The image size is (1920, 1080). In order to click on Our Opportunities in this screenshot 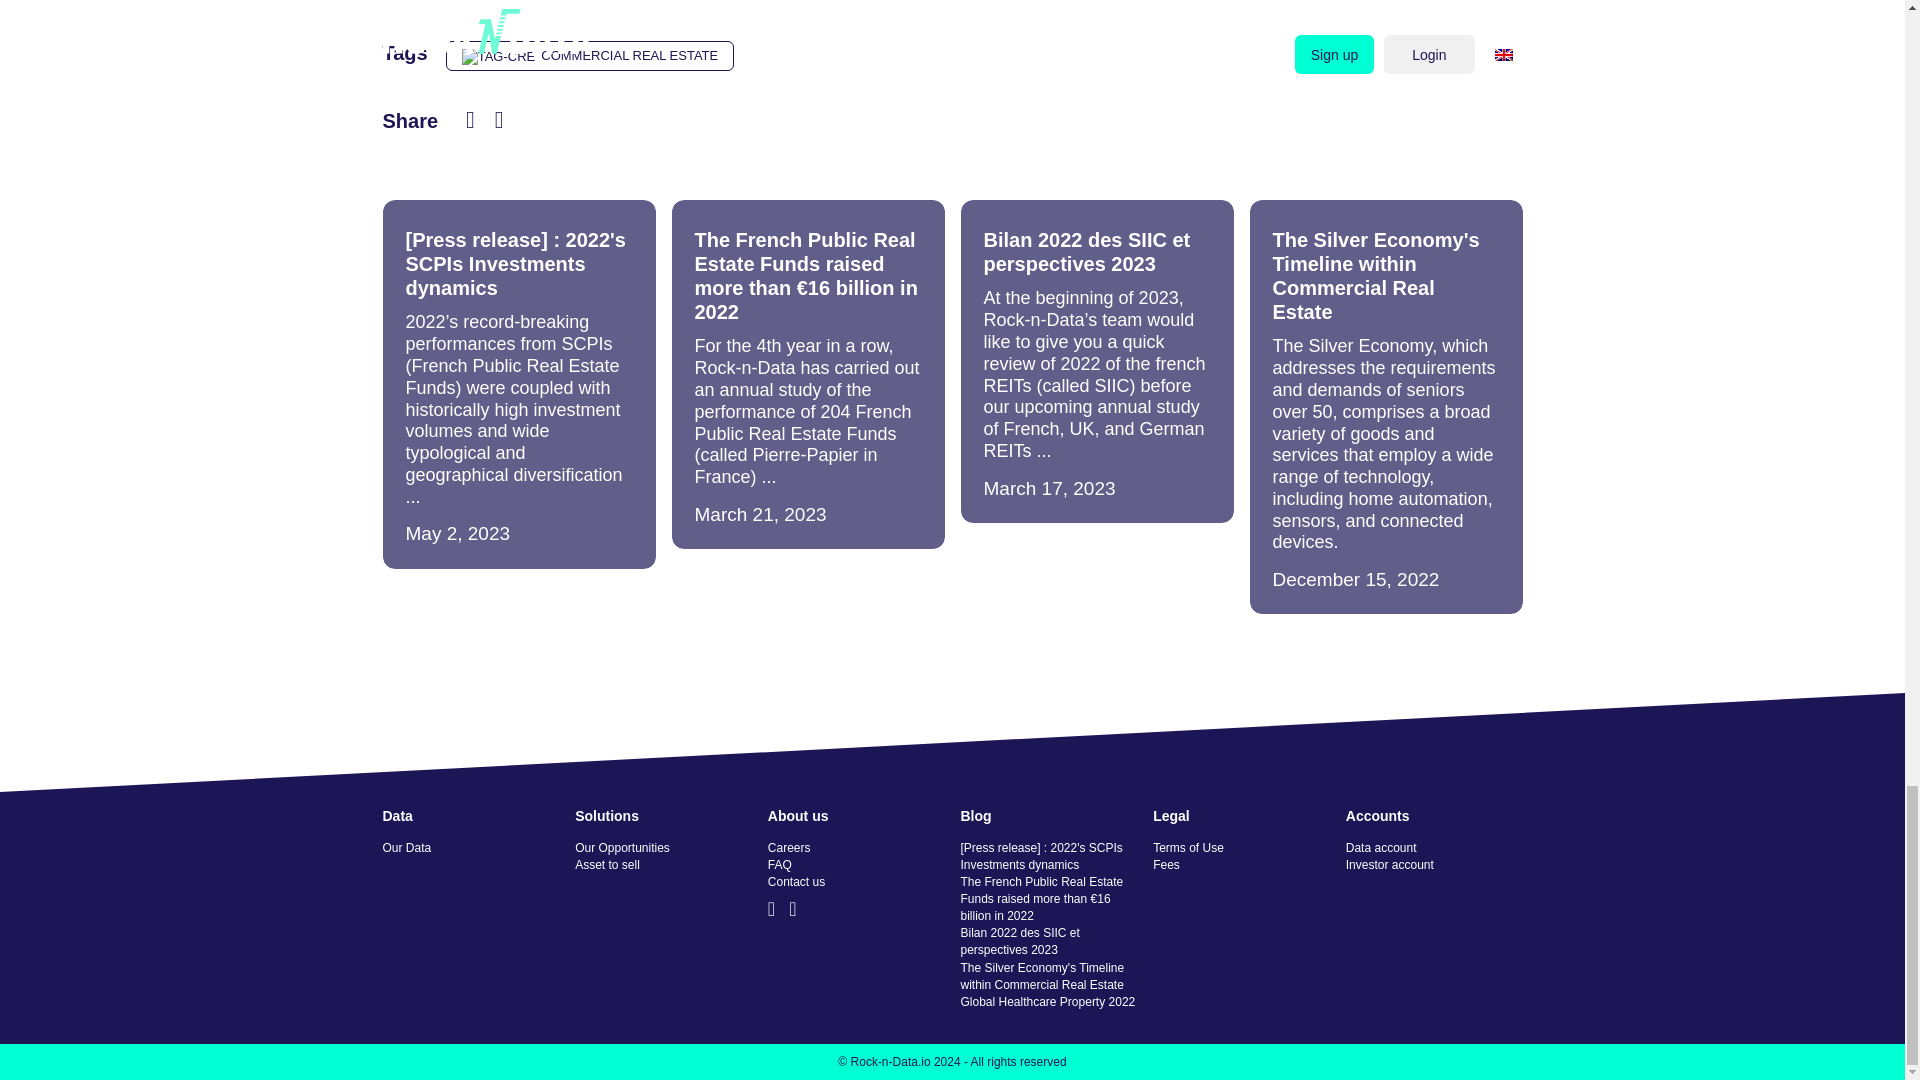, I will do `click(663, 848)`.